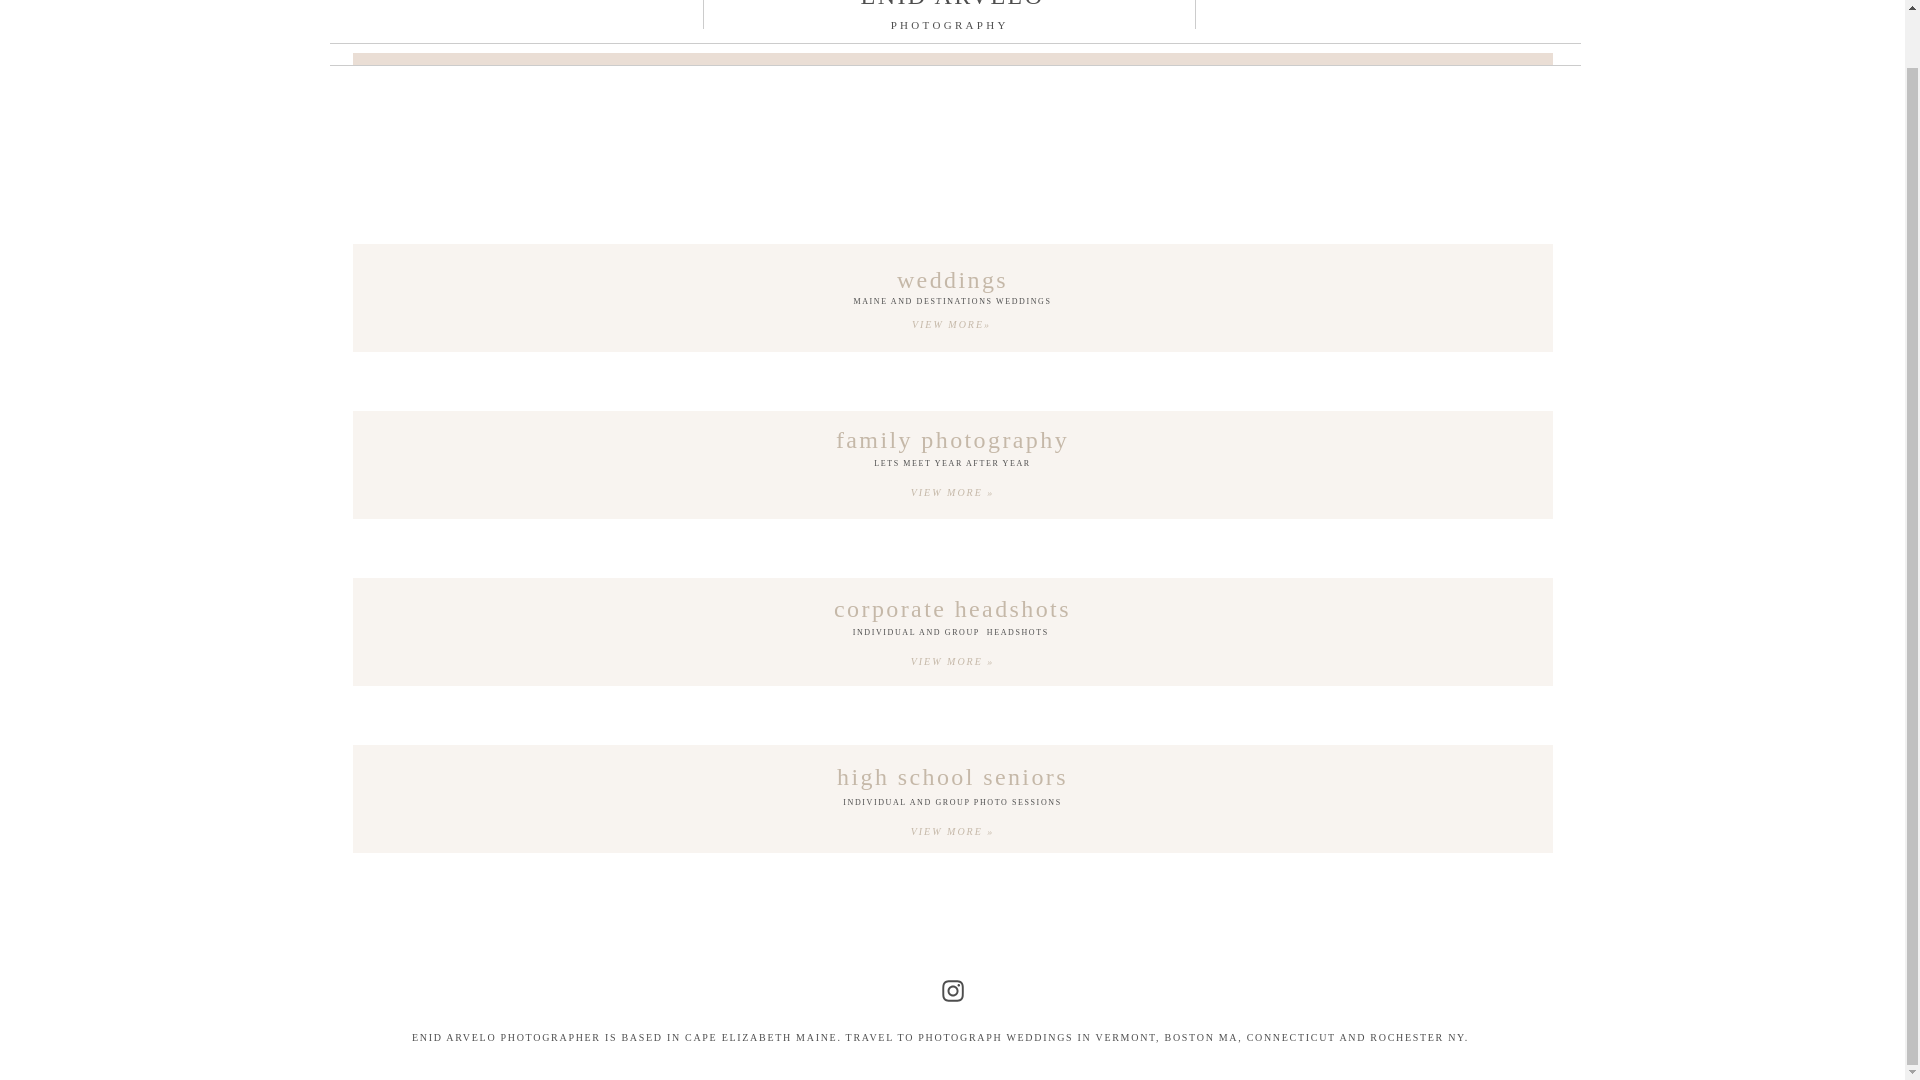 This screenshot has width=1920, height=1080. I want to click on LETS MEET YEAR AFTER YEAR, so click(952, 467).